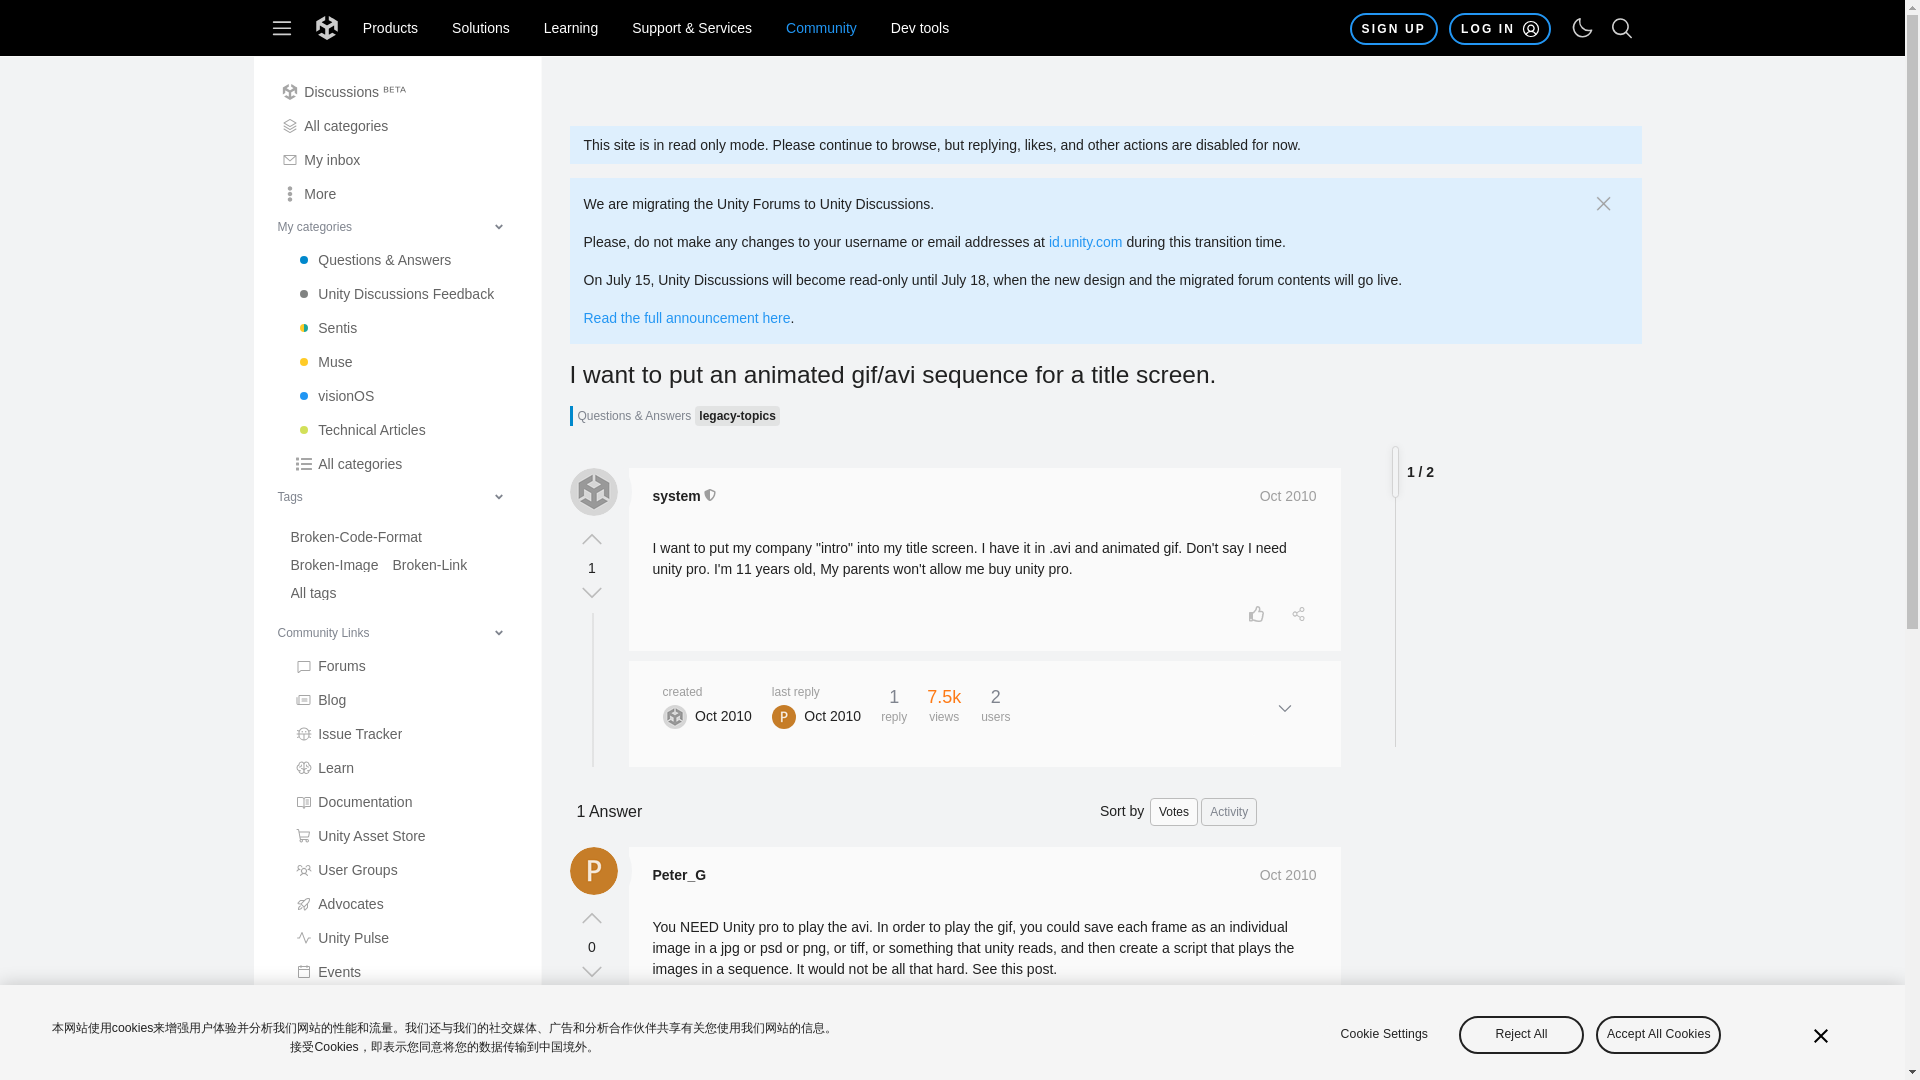 The width and height of the screenshot is (1920, 1080). Describe the element at coordinates (1582, 28) in the screenshot. I see `Toggle color scheme` at that location.